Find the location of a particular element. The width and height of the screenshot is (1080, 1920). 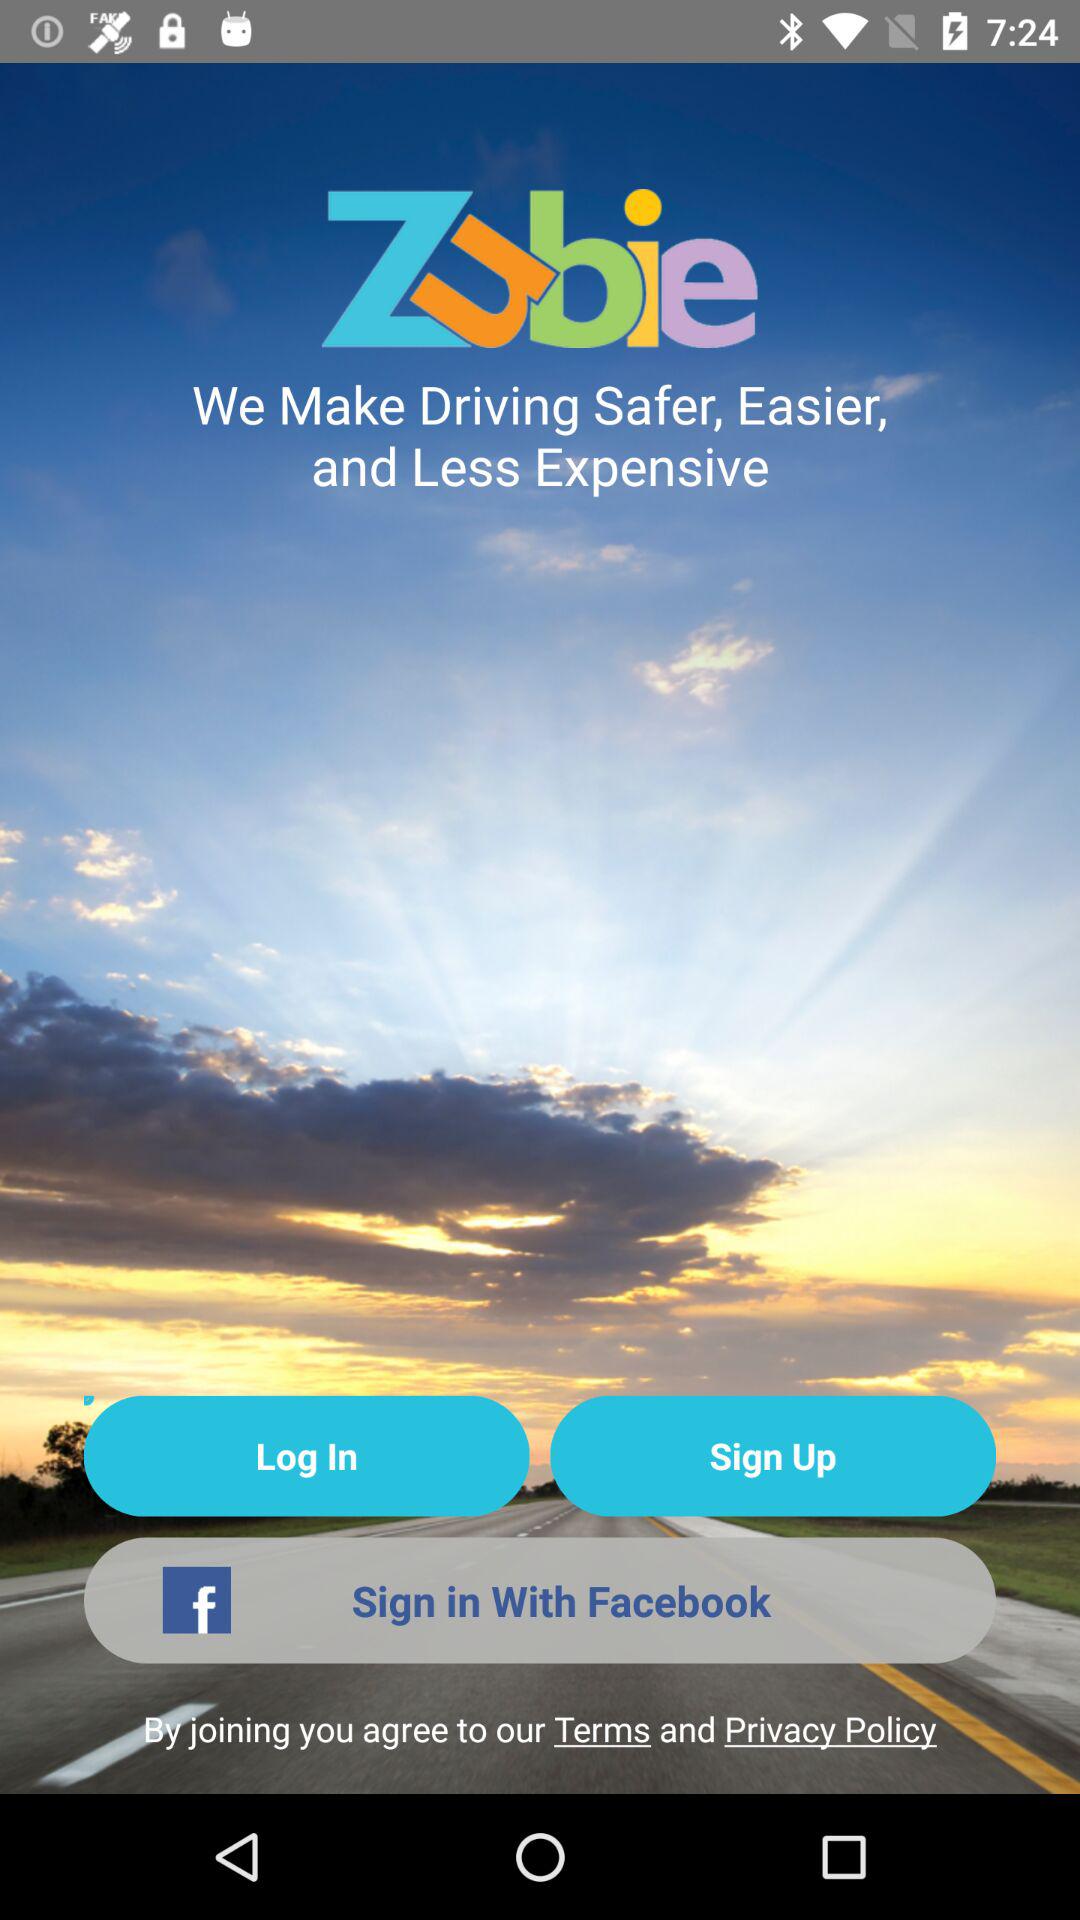

select item to the left of sign up is located at coordinates (306, 1456).